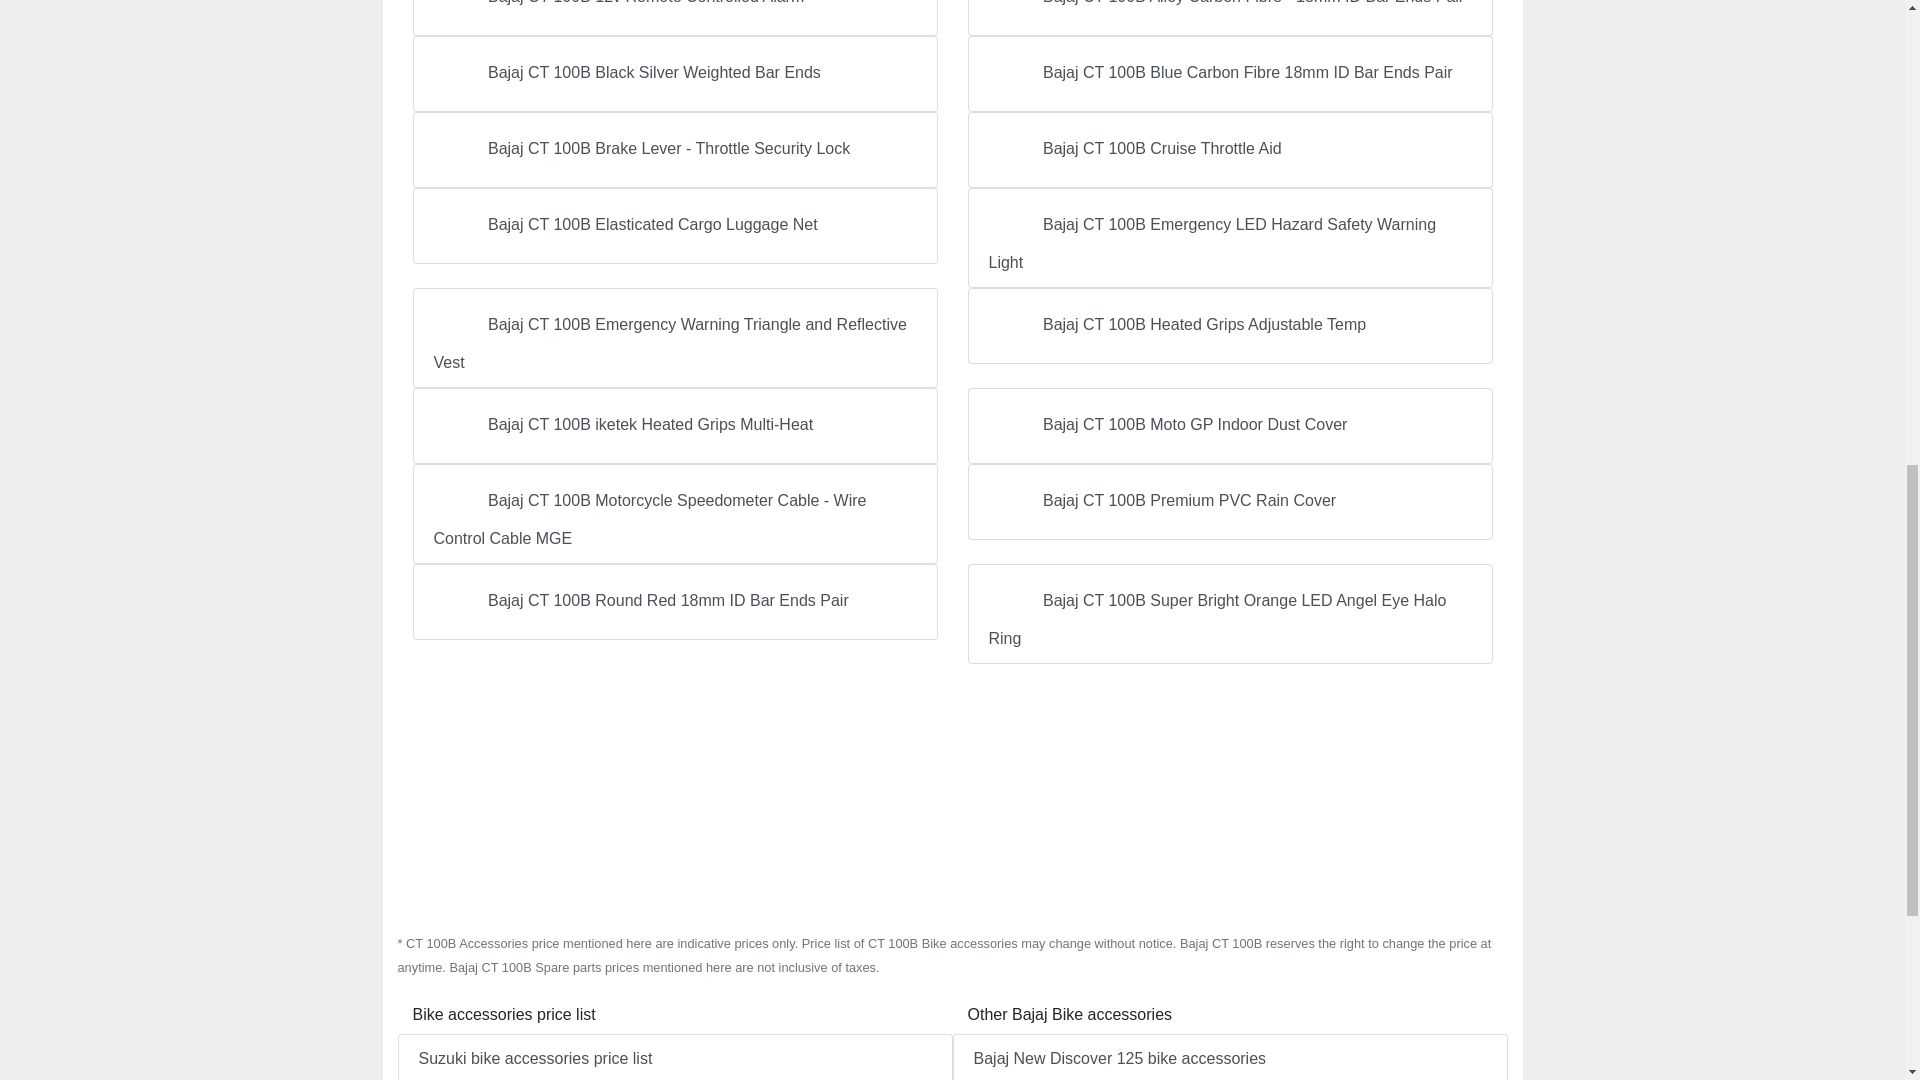 This screenshot has height=1080, width=1920. What do you see at coordinates (1230, 614) in the screenshot?
I see `Bajaj CT 100B Super Bright Orange LED Angel Eye Halo Ring` at bounding box center [1230, 614].